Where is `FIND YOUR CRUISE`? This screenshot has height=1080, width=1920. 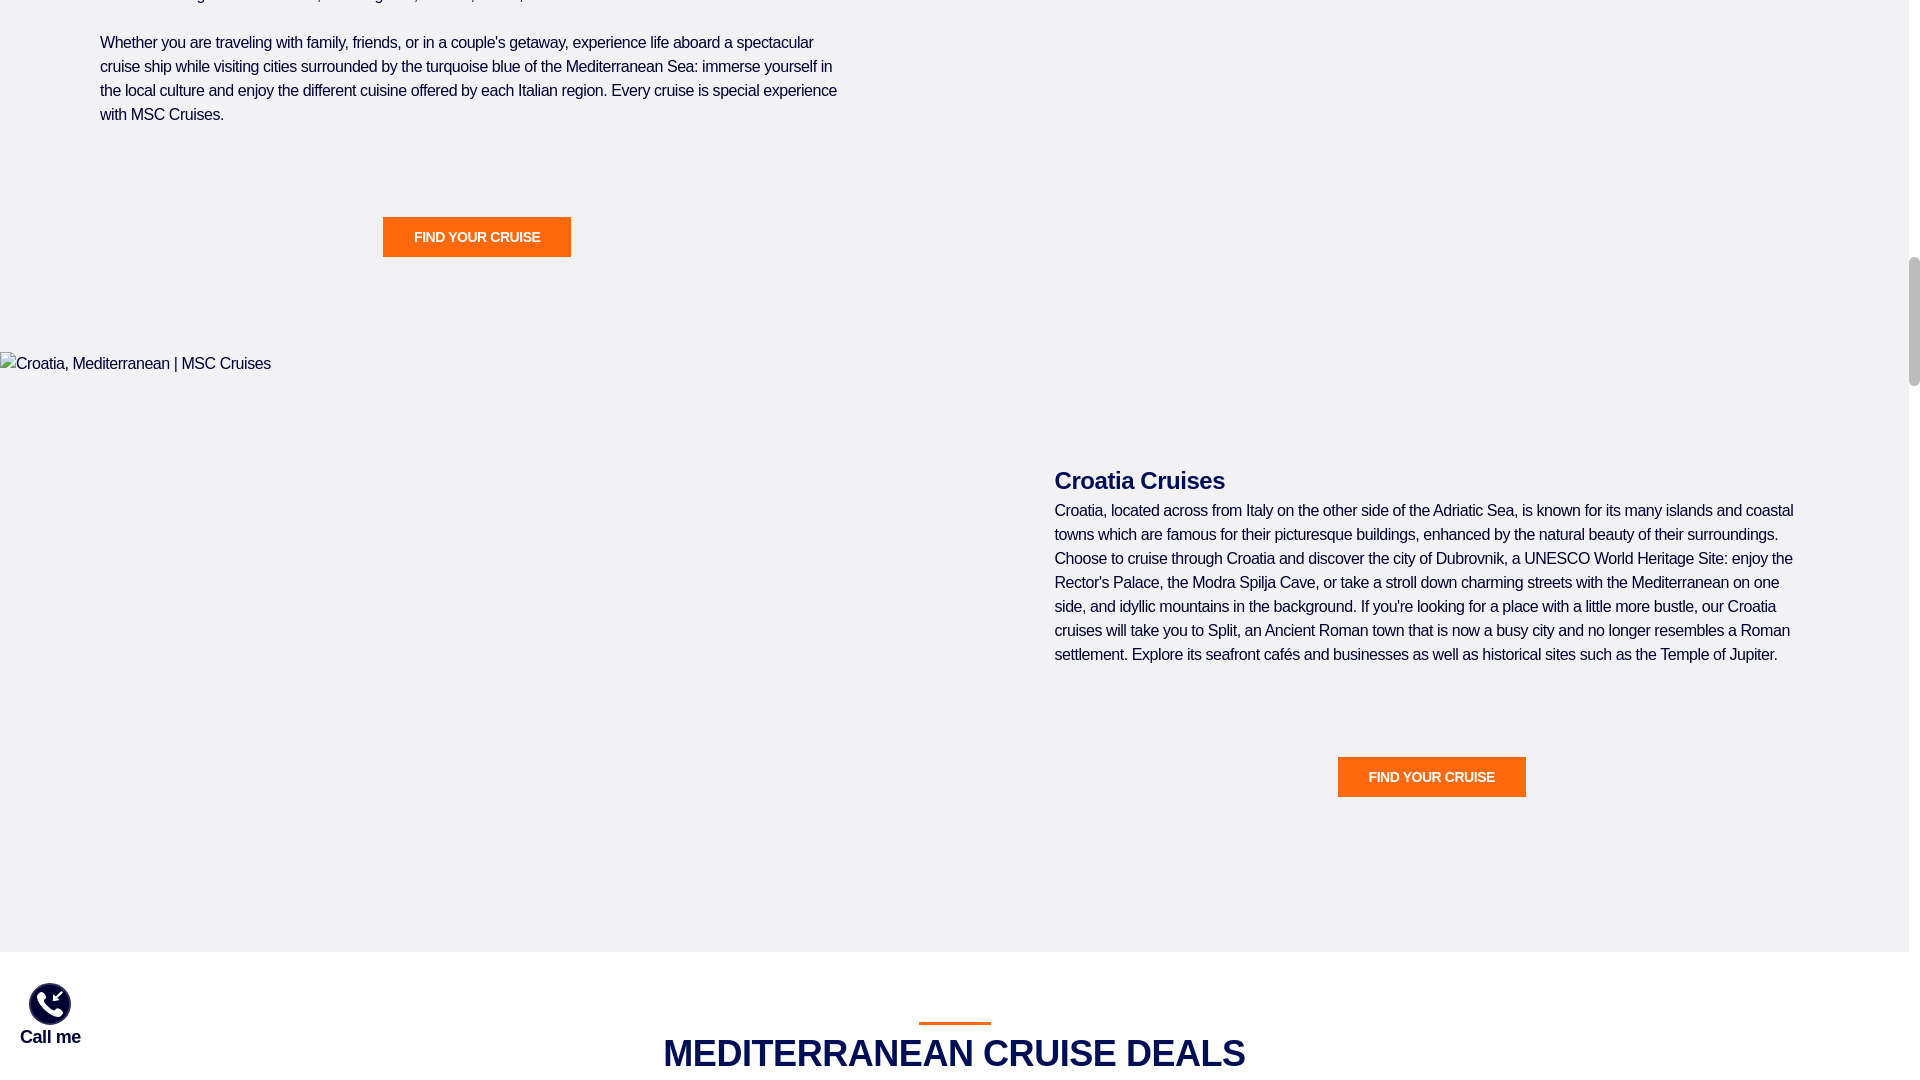
FIND YOUR CRUISE is located at coordinates (1432, 777).